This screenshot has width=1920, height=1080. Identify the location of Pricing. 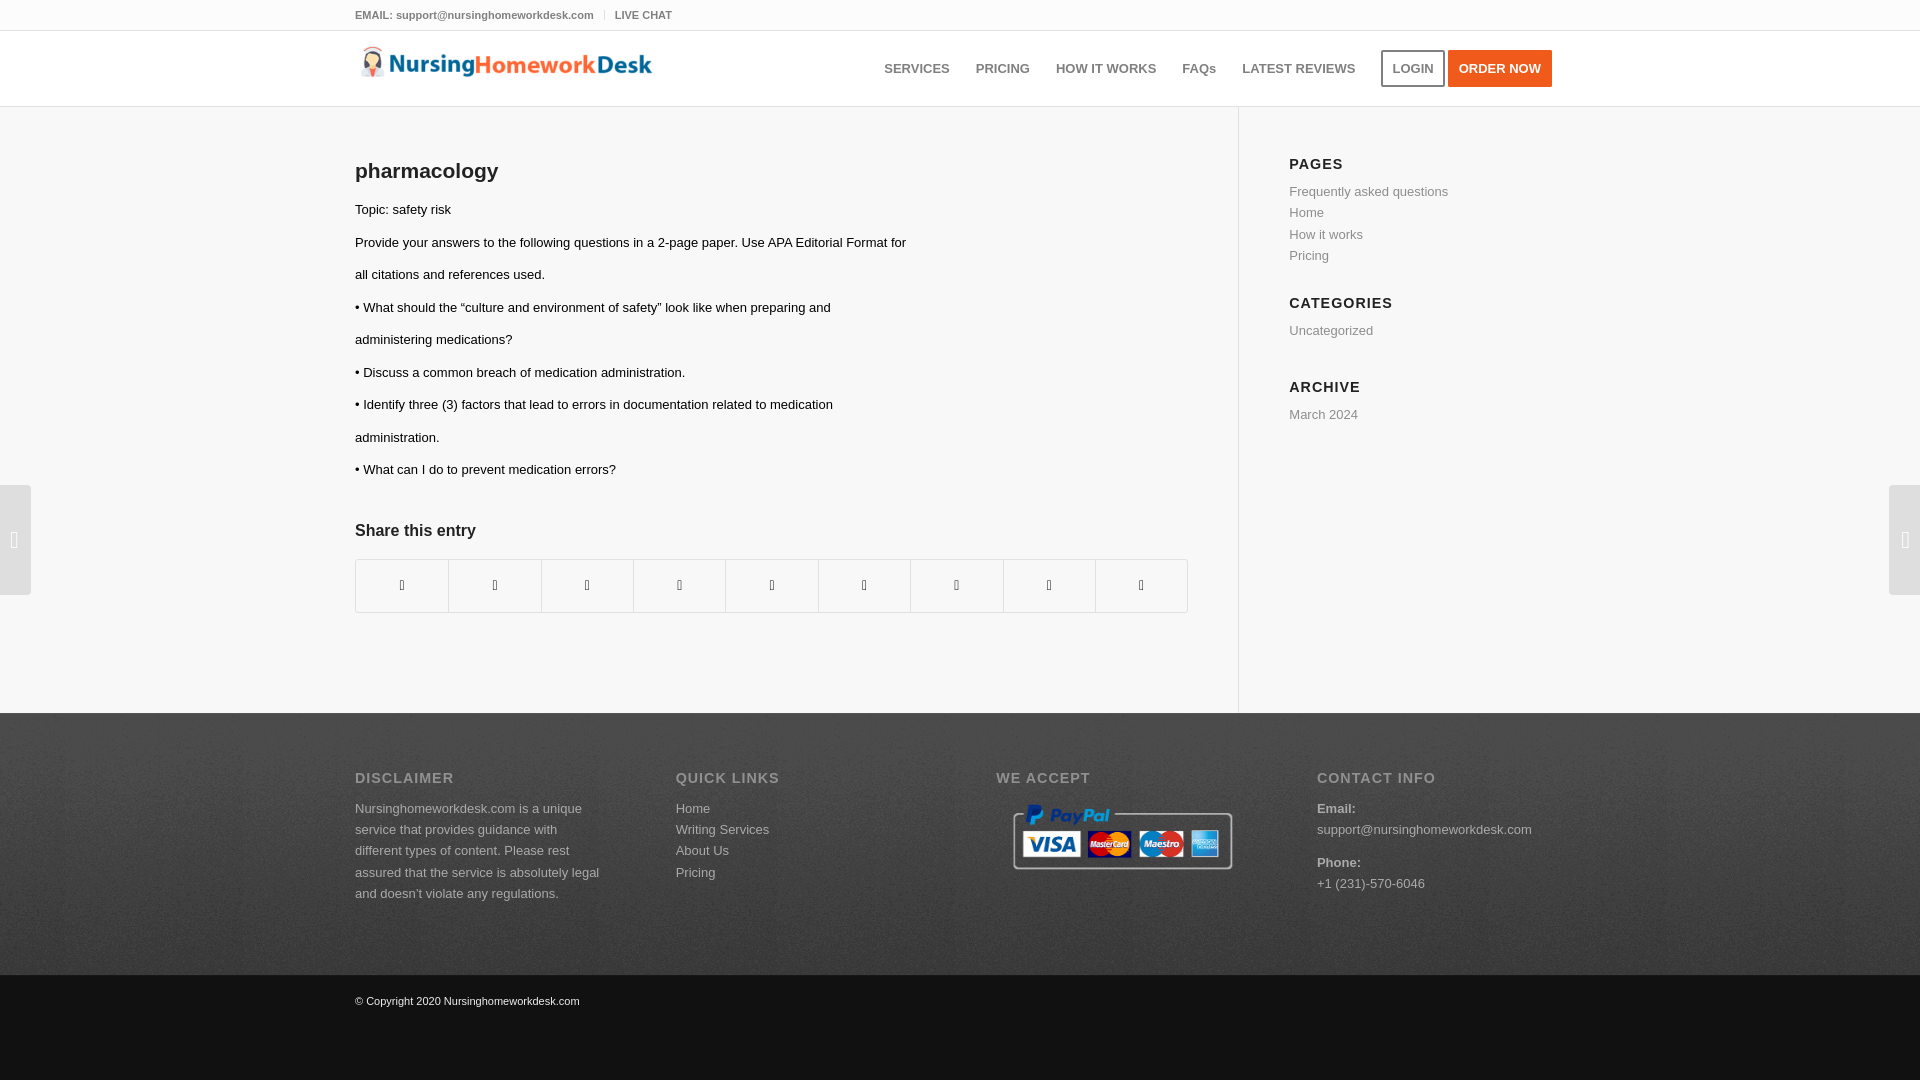
(1308, 256).